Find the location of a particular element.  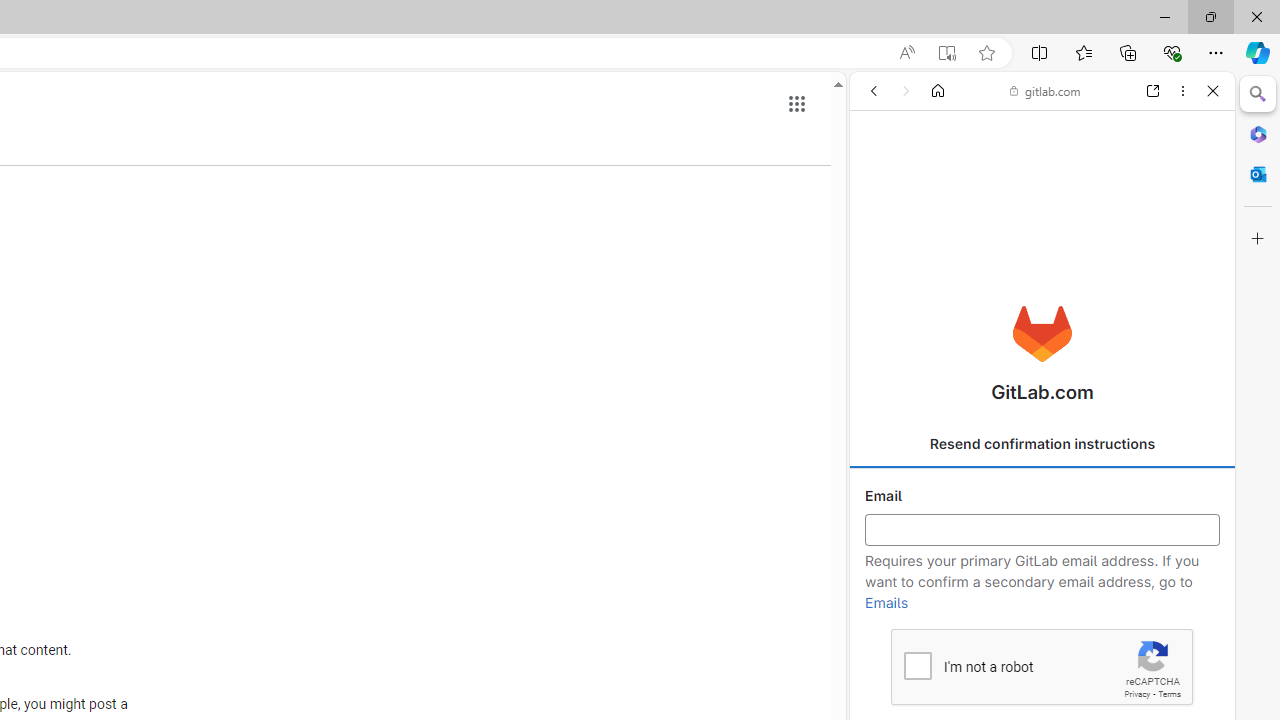

I'm not a robot is located at coordinates (916, 664).